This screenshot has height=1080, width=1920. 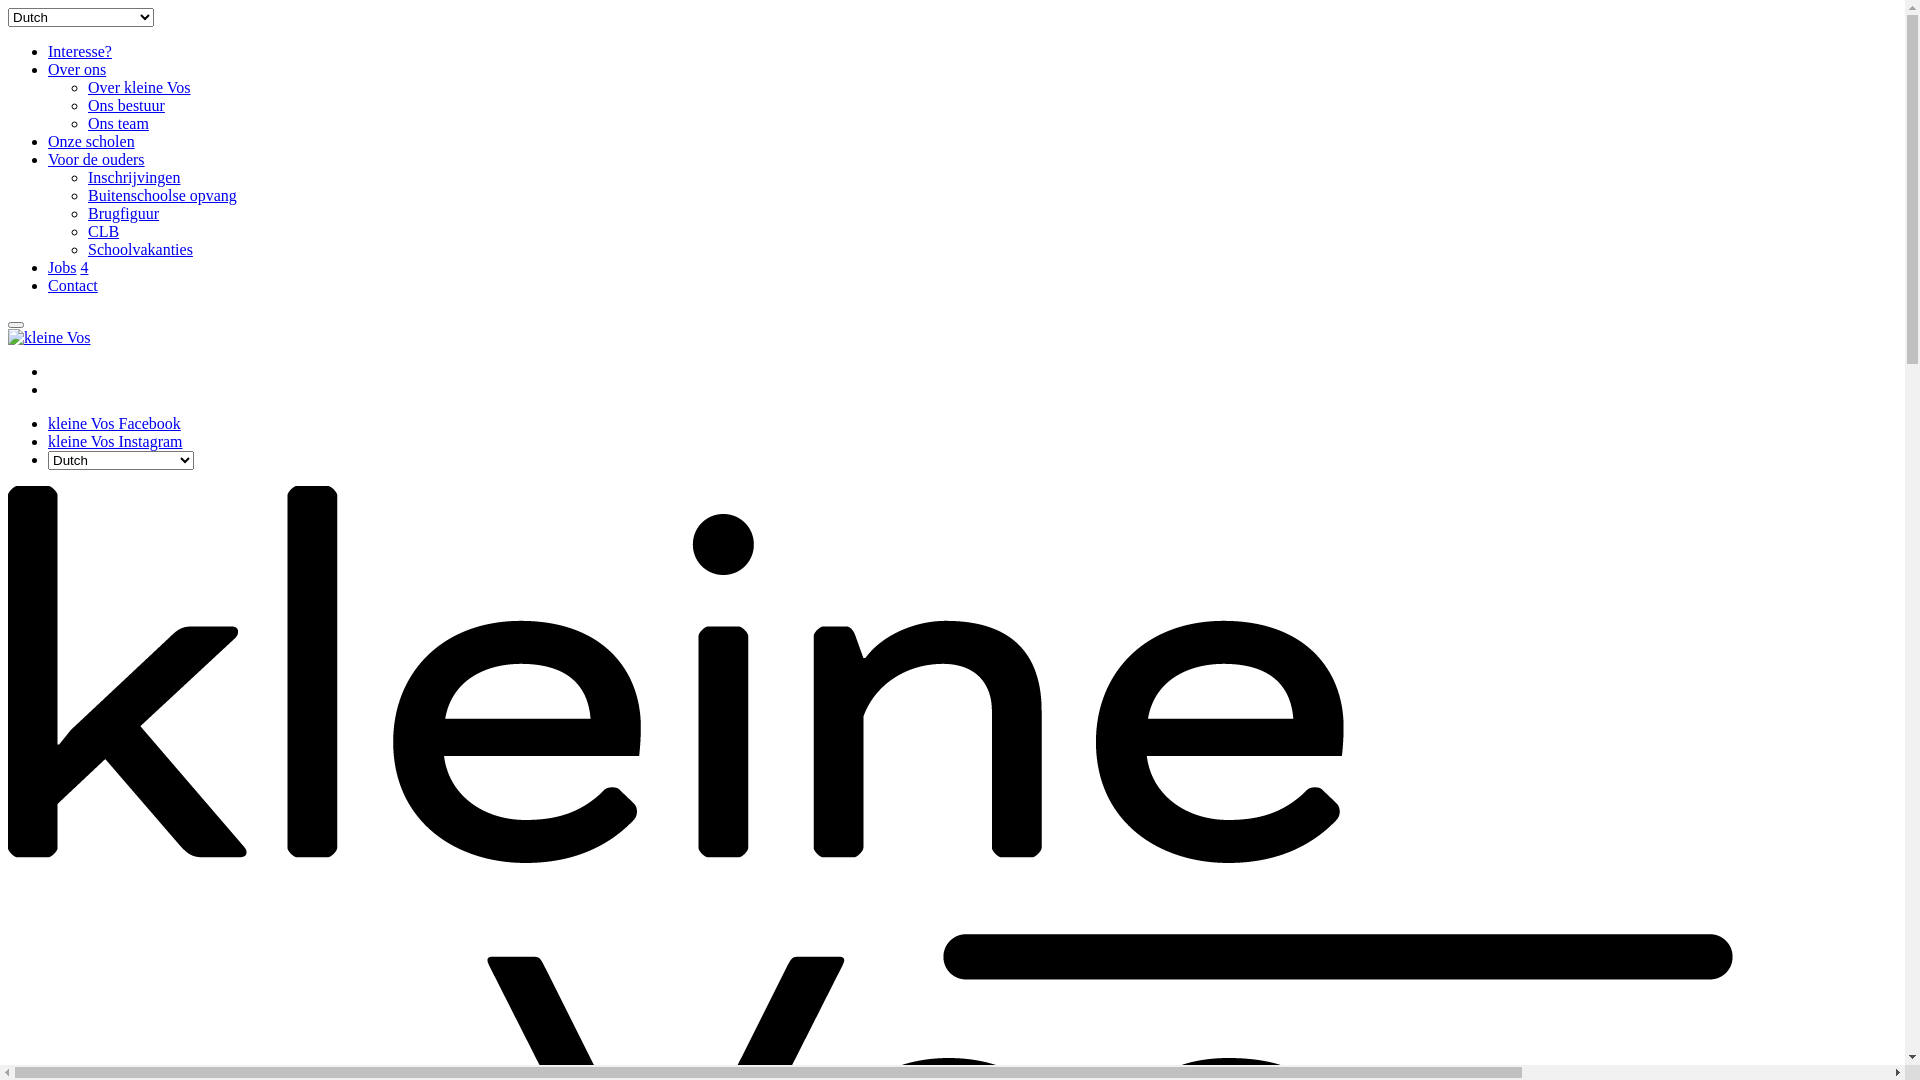 What do you see at coordinates (116, 442) in the screenshot?
I see `kleine Vos Instagram` at bounding box center [116, 442].